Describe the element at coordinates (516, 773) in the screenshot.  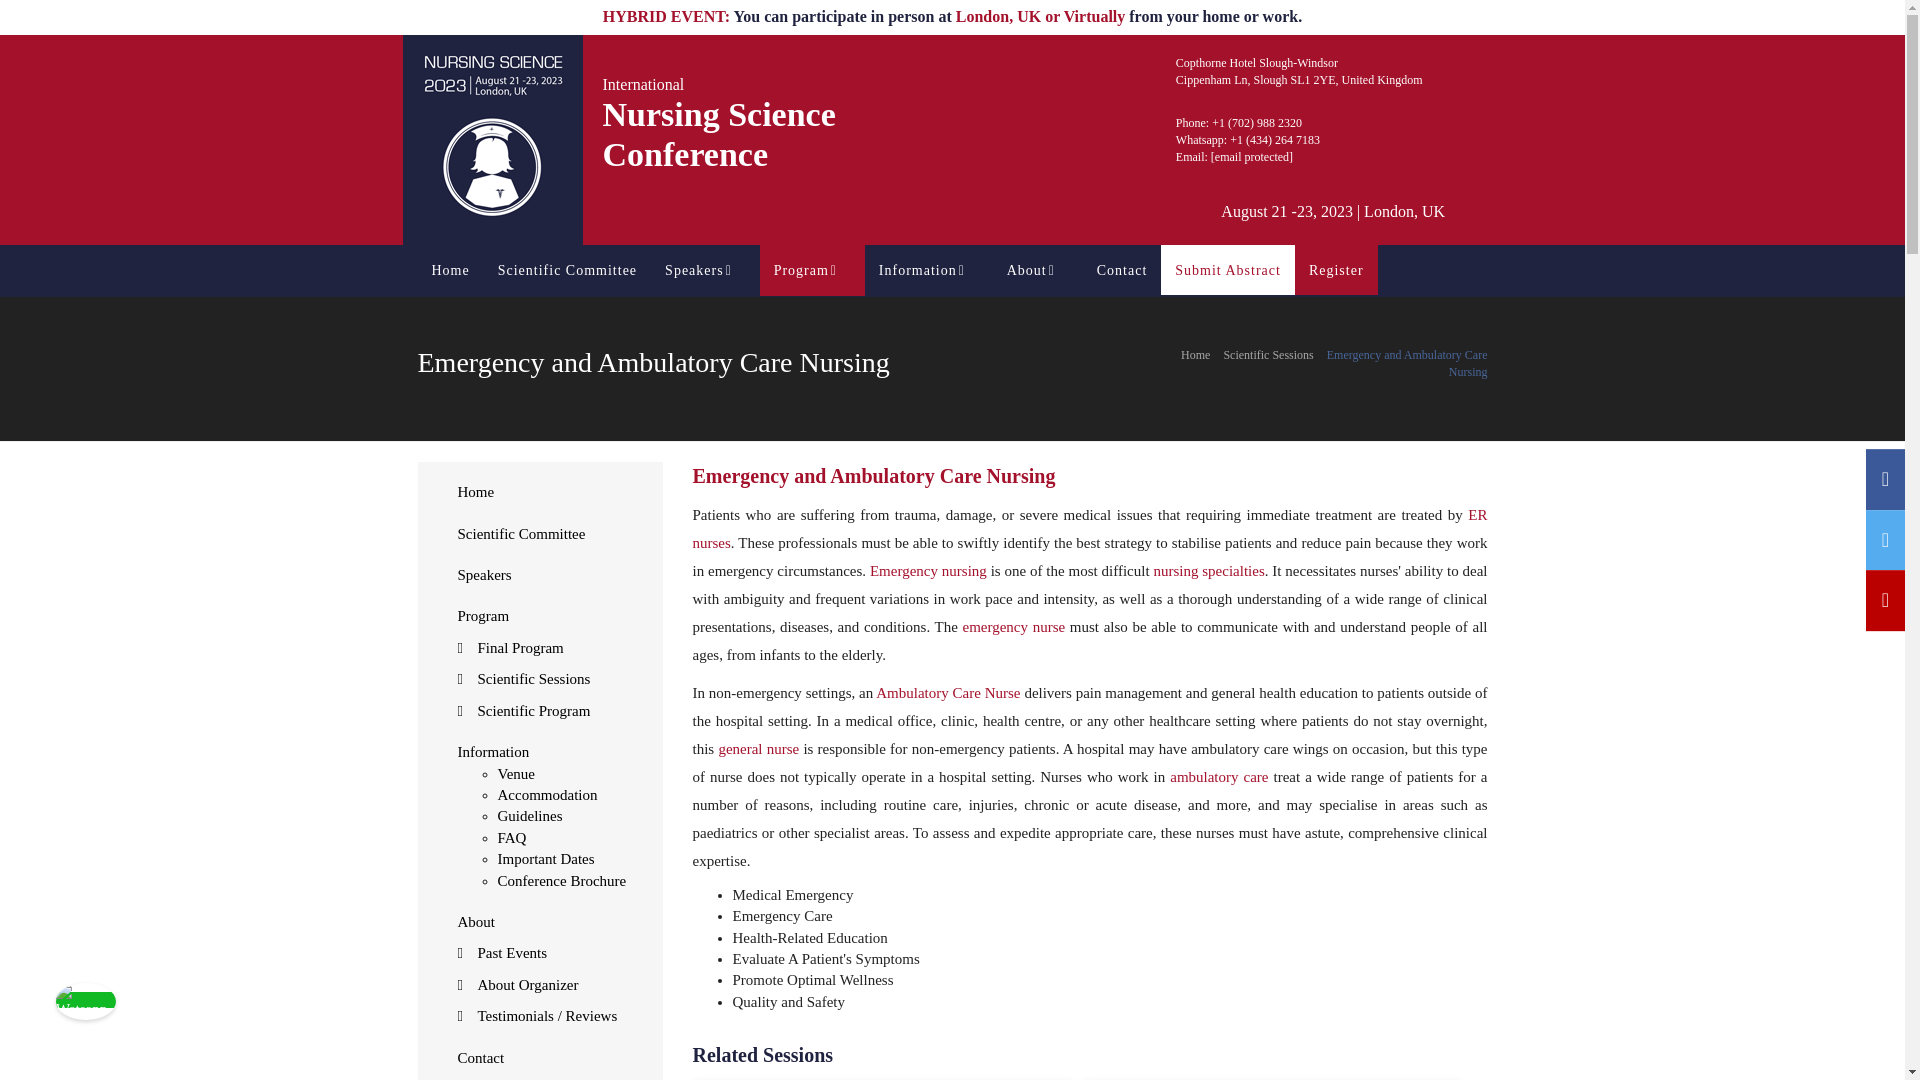
I see `Venue` at that location.